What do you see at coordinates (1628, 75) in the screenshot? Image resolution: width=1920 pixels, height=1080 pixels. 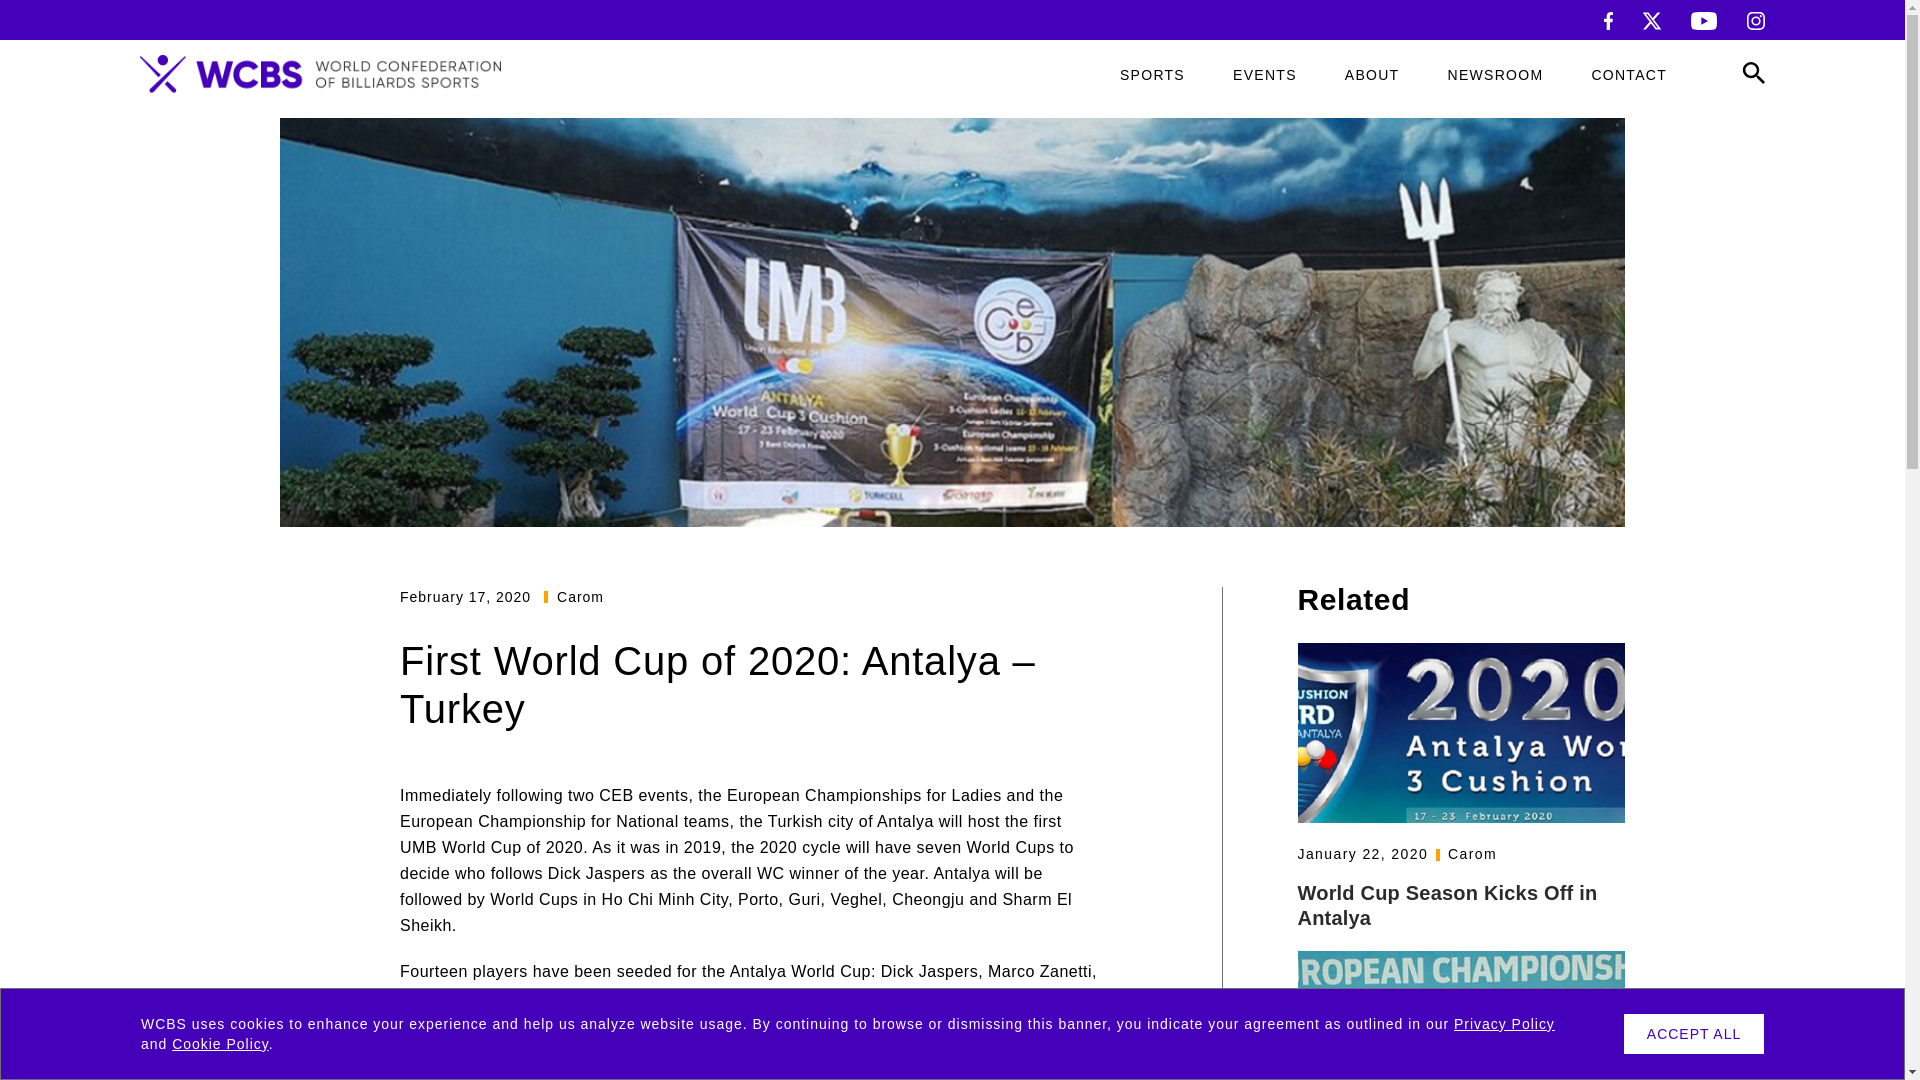 I see `CONTACT` at bounding box center [1628, 75].